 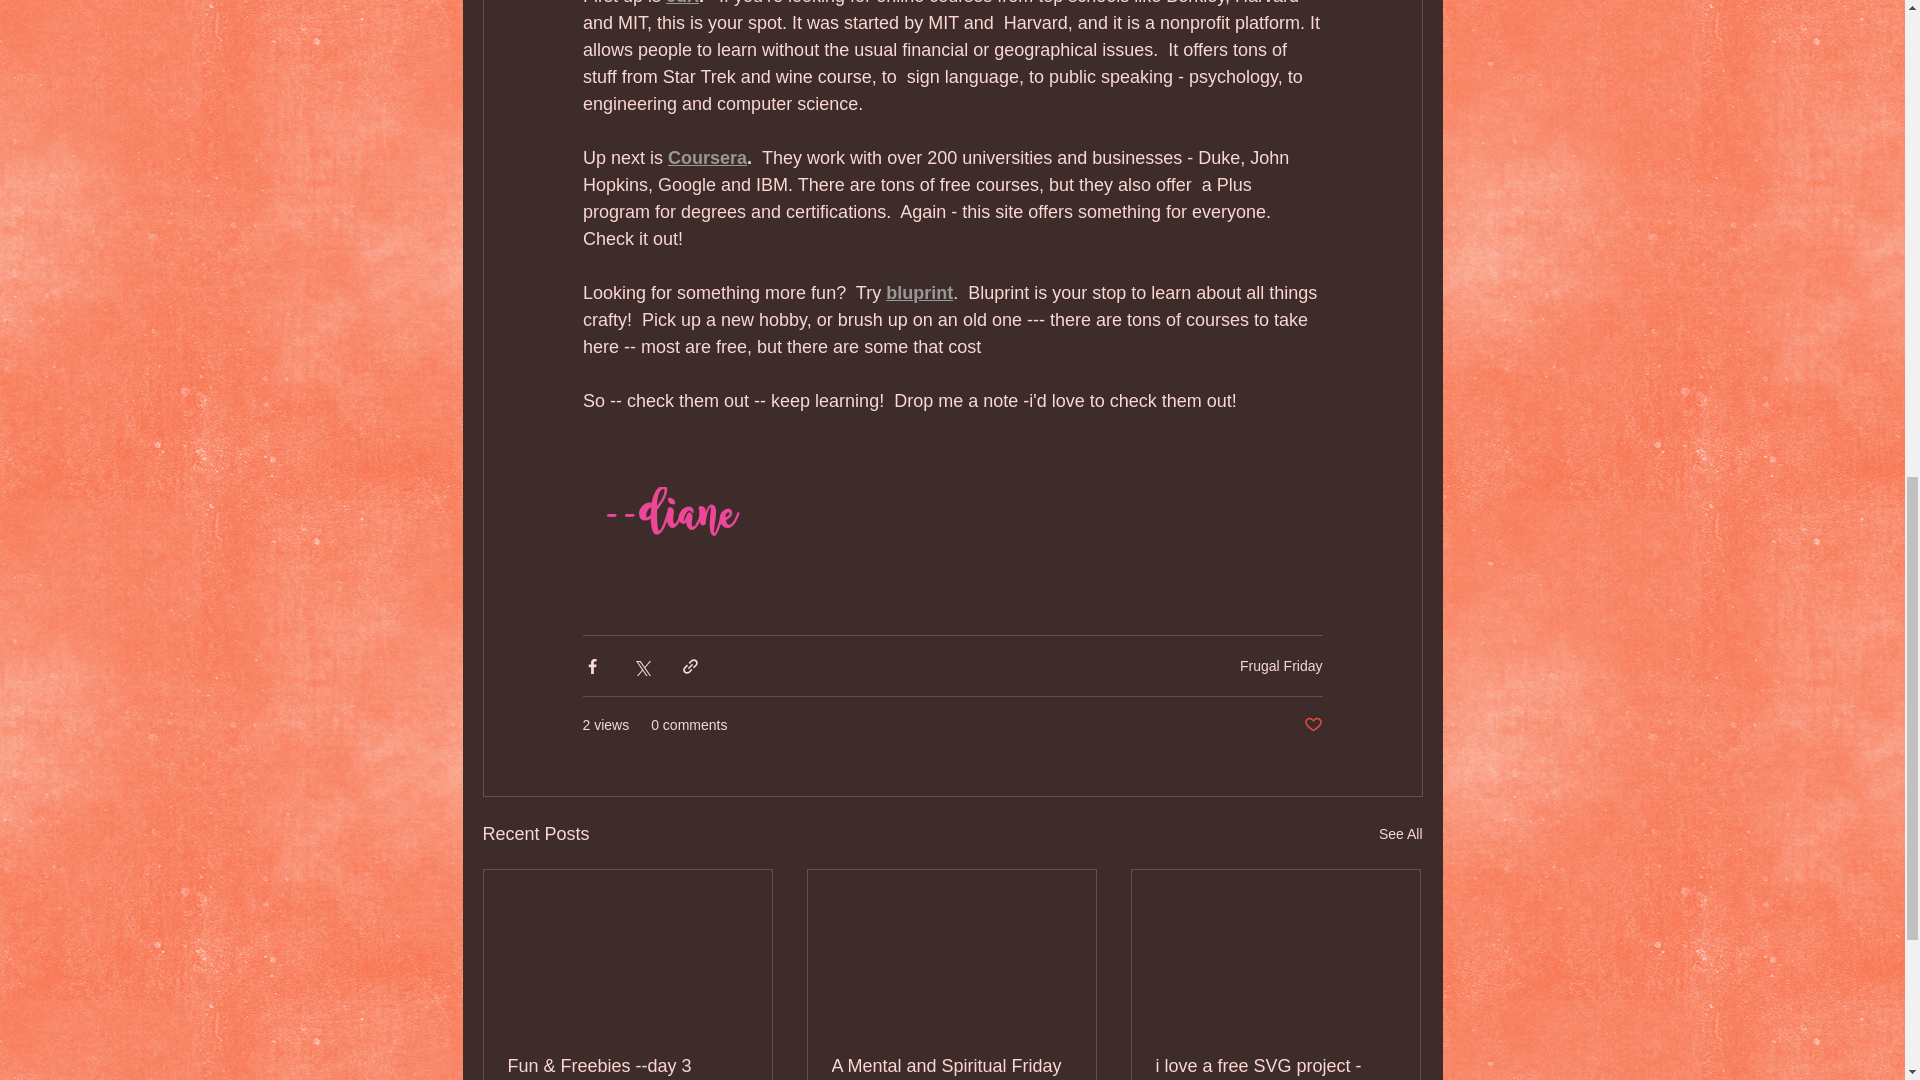 What do you see at coordinates (707, 158) in the screenshot?
I see `Coursera` at bounding box center [707, 158].